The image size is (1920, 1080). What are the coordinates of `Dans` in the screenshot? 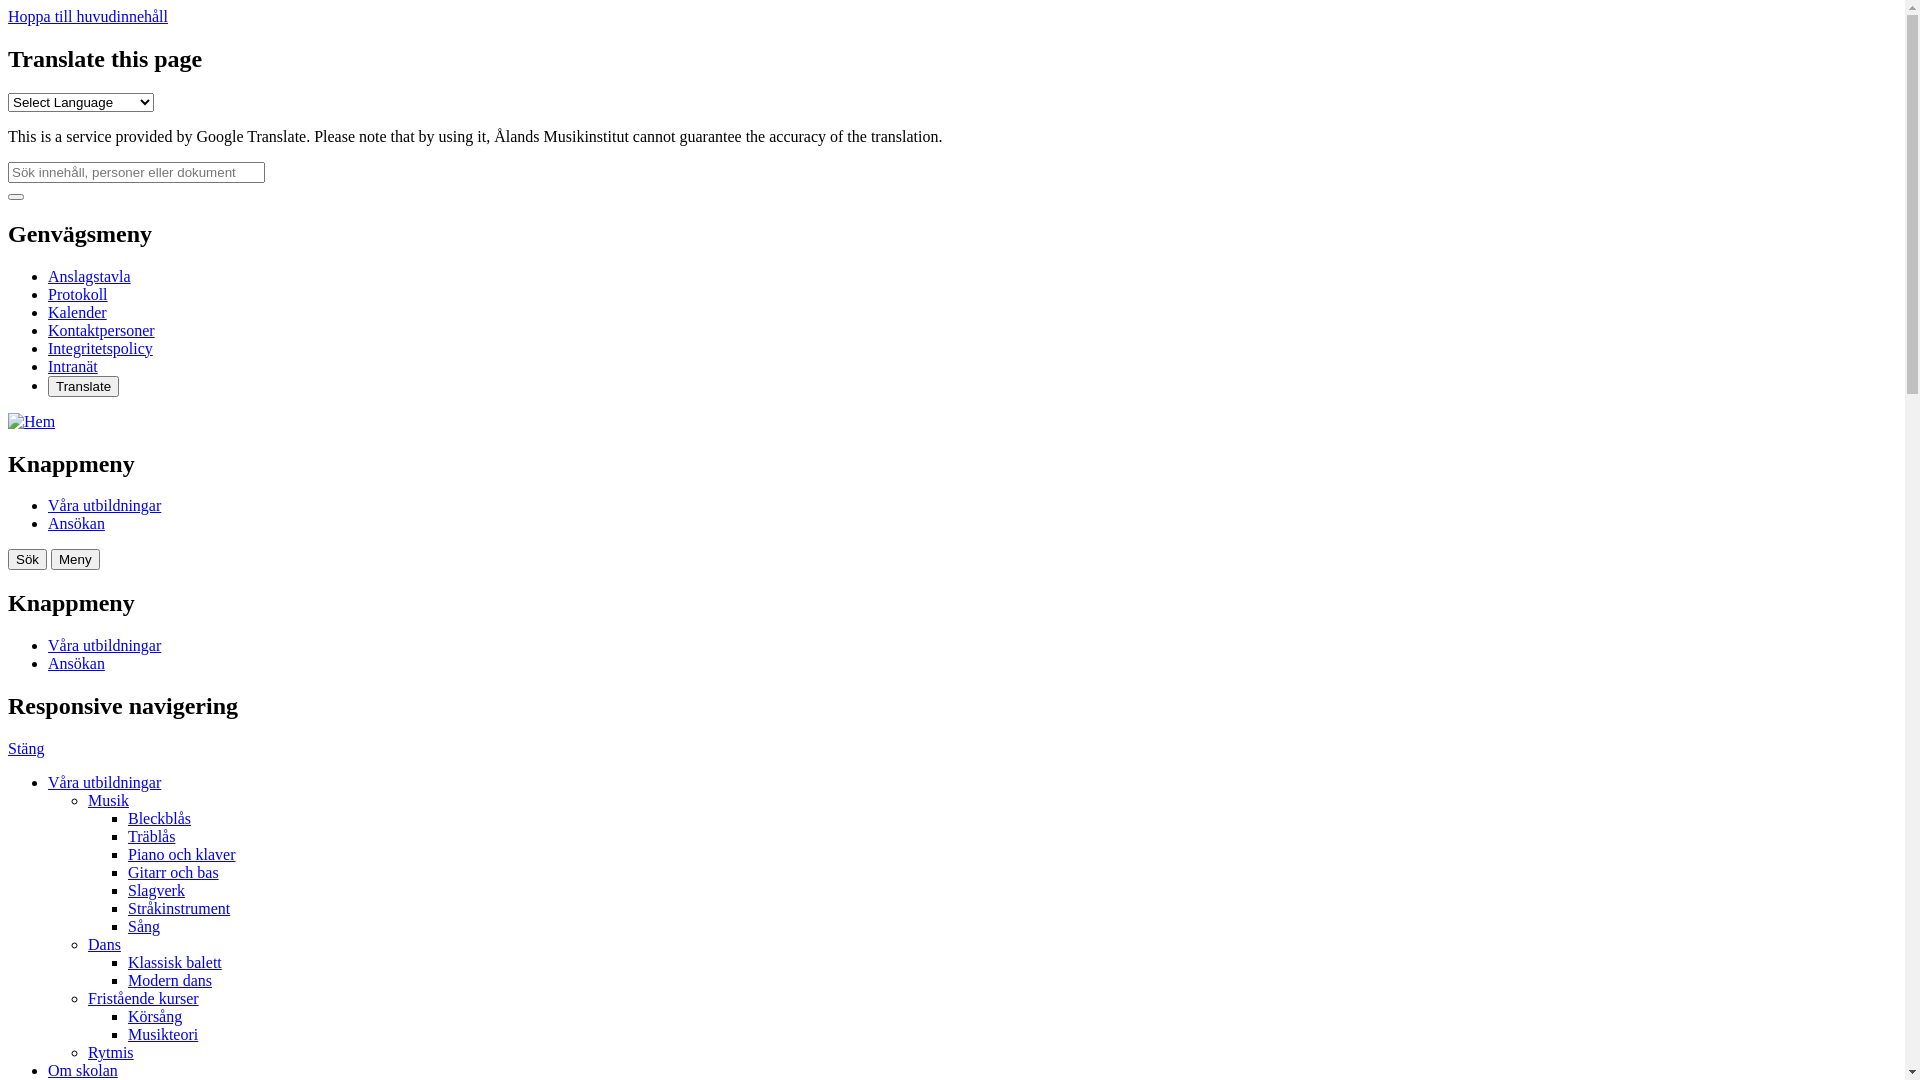 It's located at (104, 944).